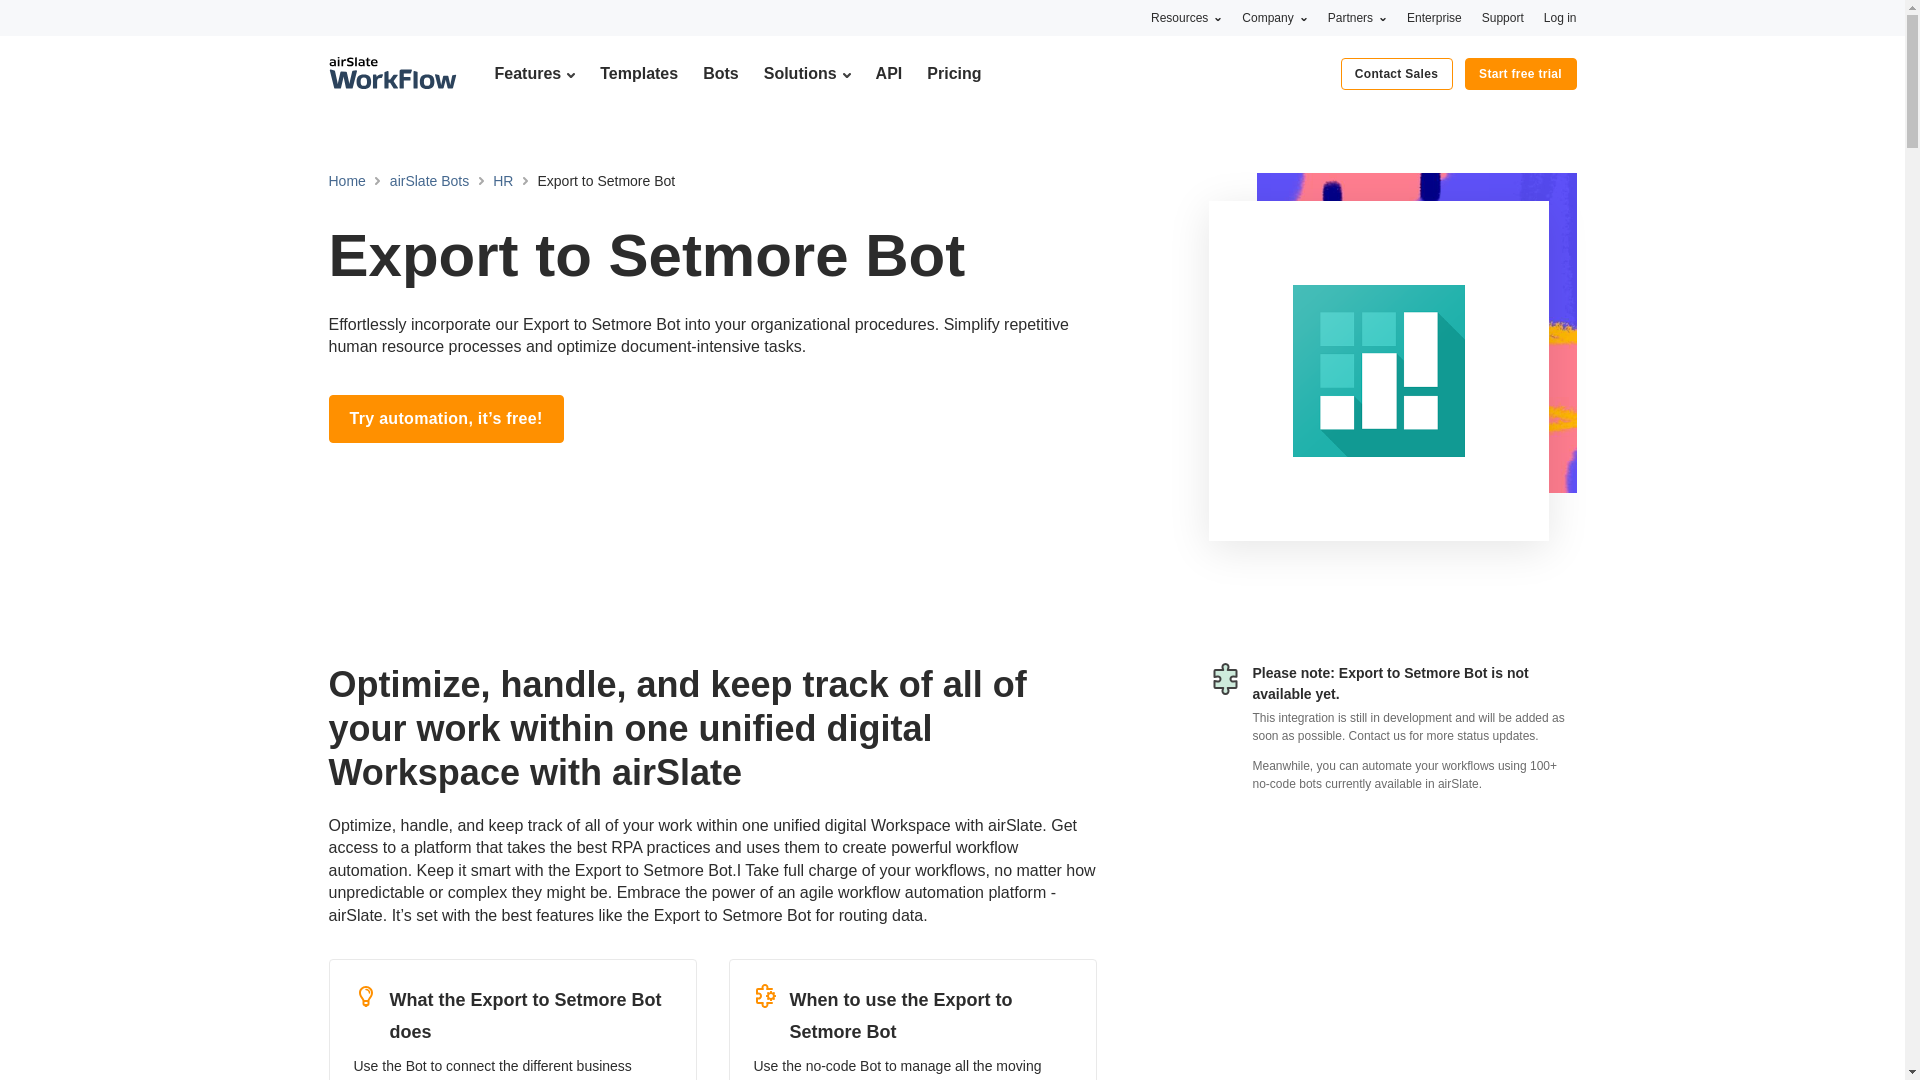 The width and height of the screenshot is (1920, 1080). Describe the element at coordinates (1434, 17) in the screenshot. I see `Enterprise` at that location.